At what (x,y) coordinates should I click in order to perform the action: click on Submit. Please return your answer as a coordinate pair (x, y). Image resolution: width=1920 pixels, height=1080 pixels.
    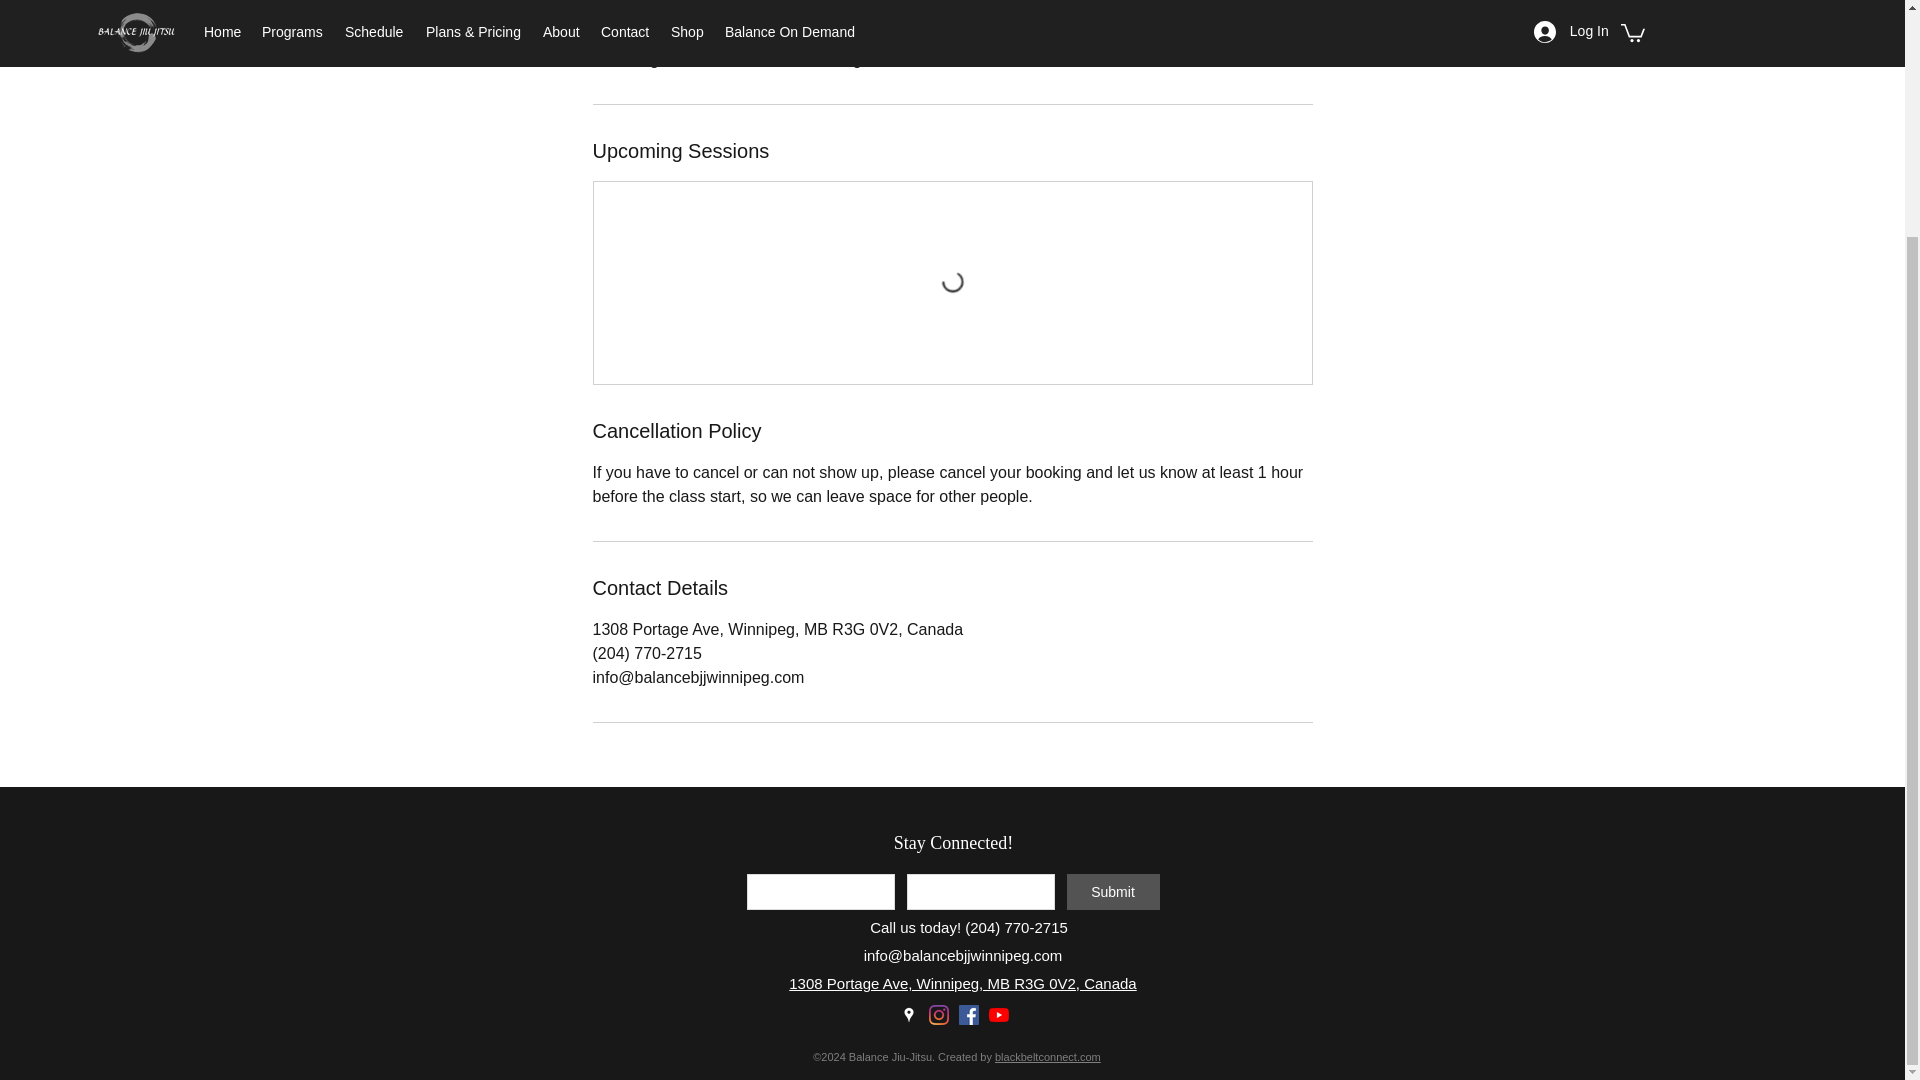
    Looking at the image, I should click on (1112, 892).